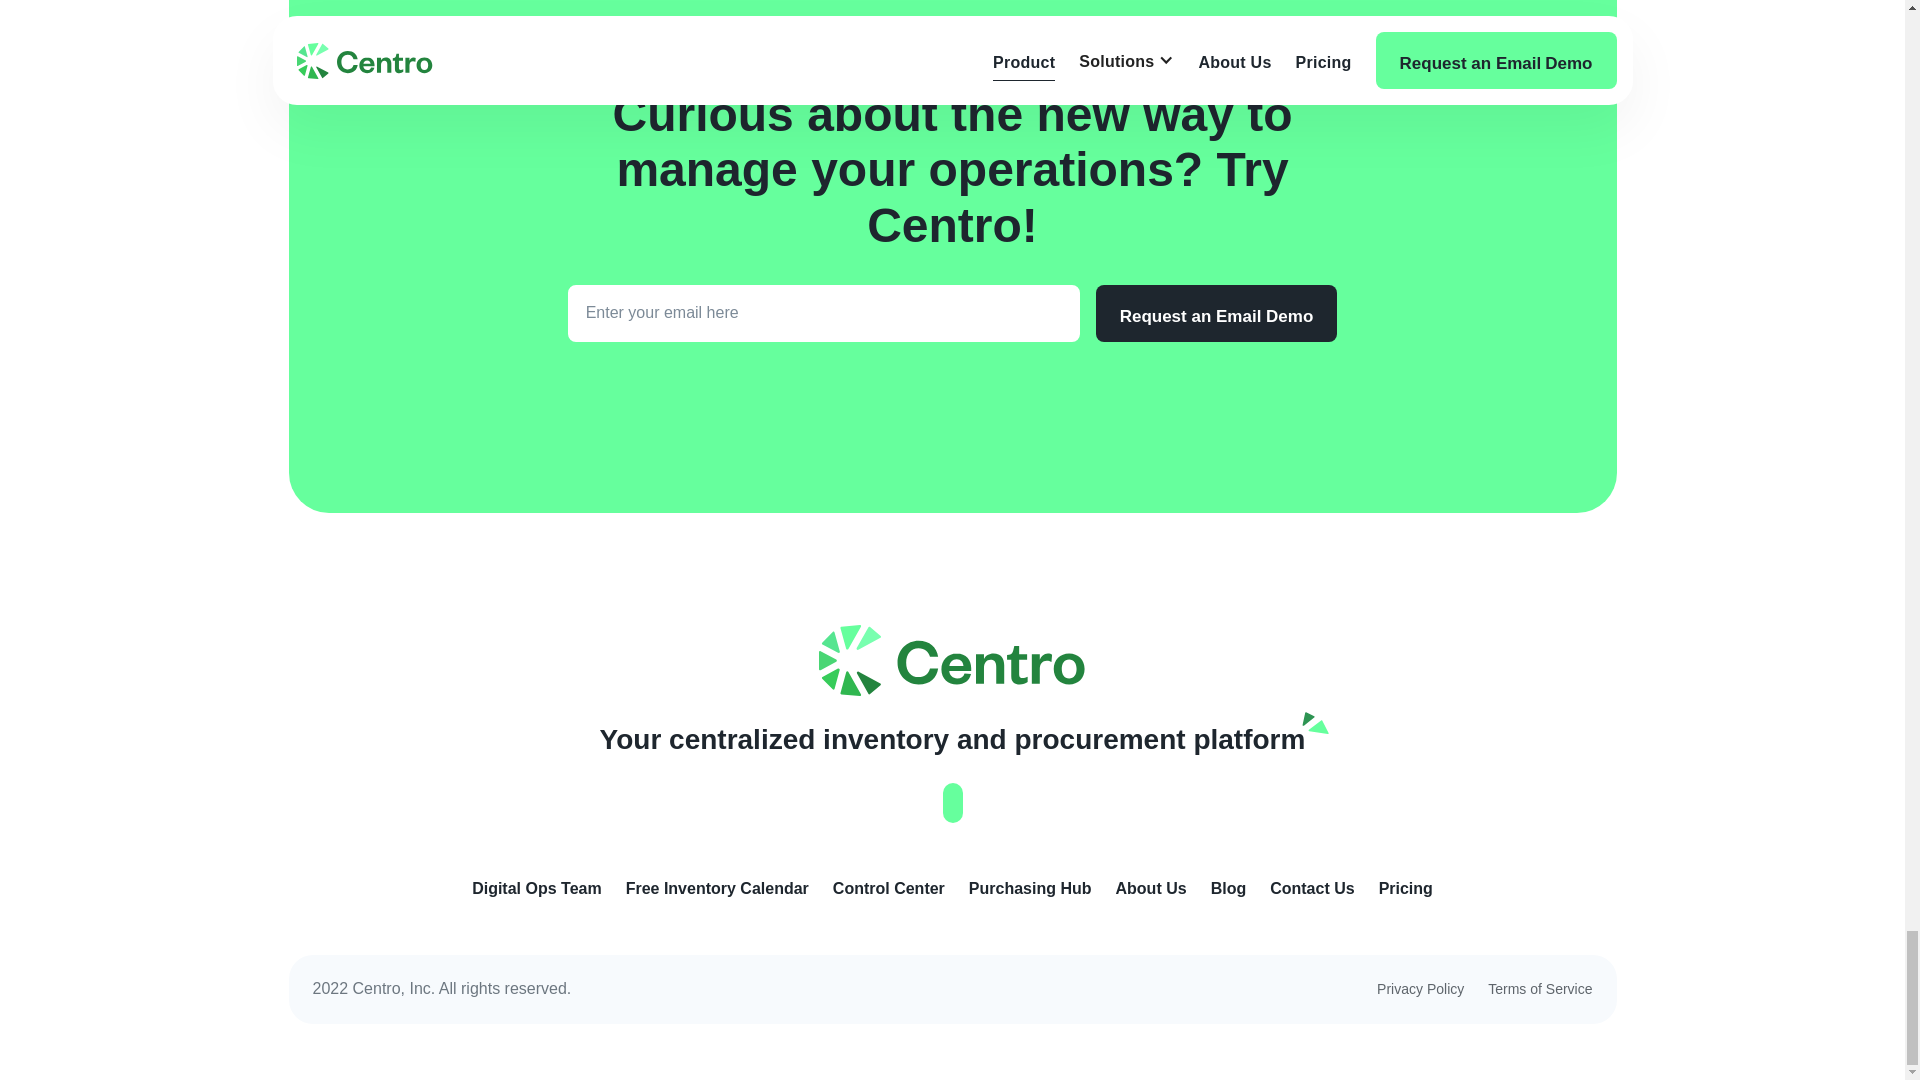 The height and width of the screenshot is (1080, 1920). I want to click on Purchasing Hub, so click(1030, 888).